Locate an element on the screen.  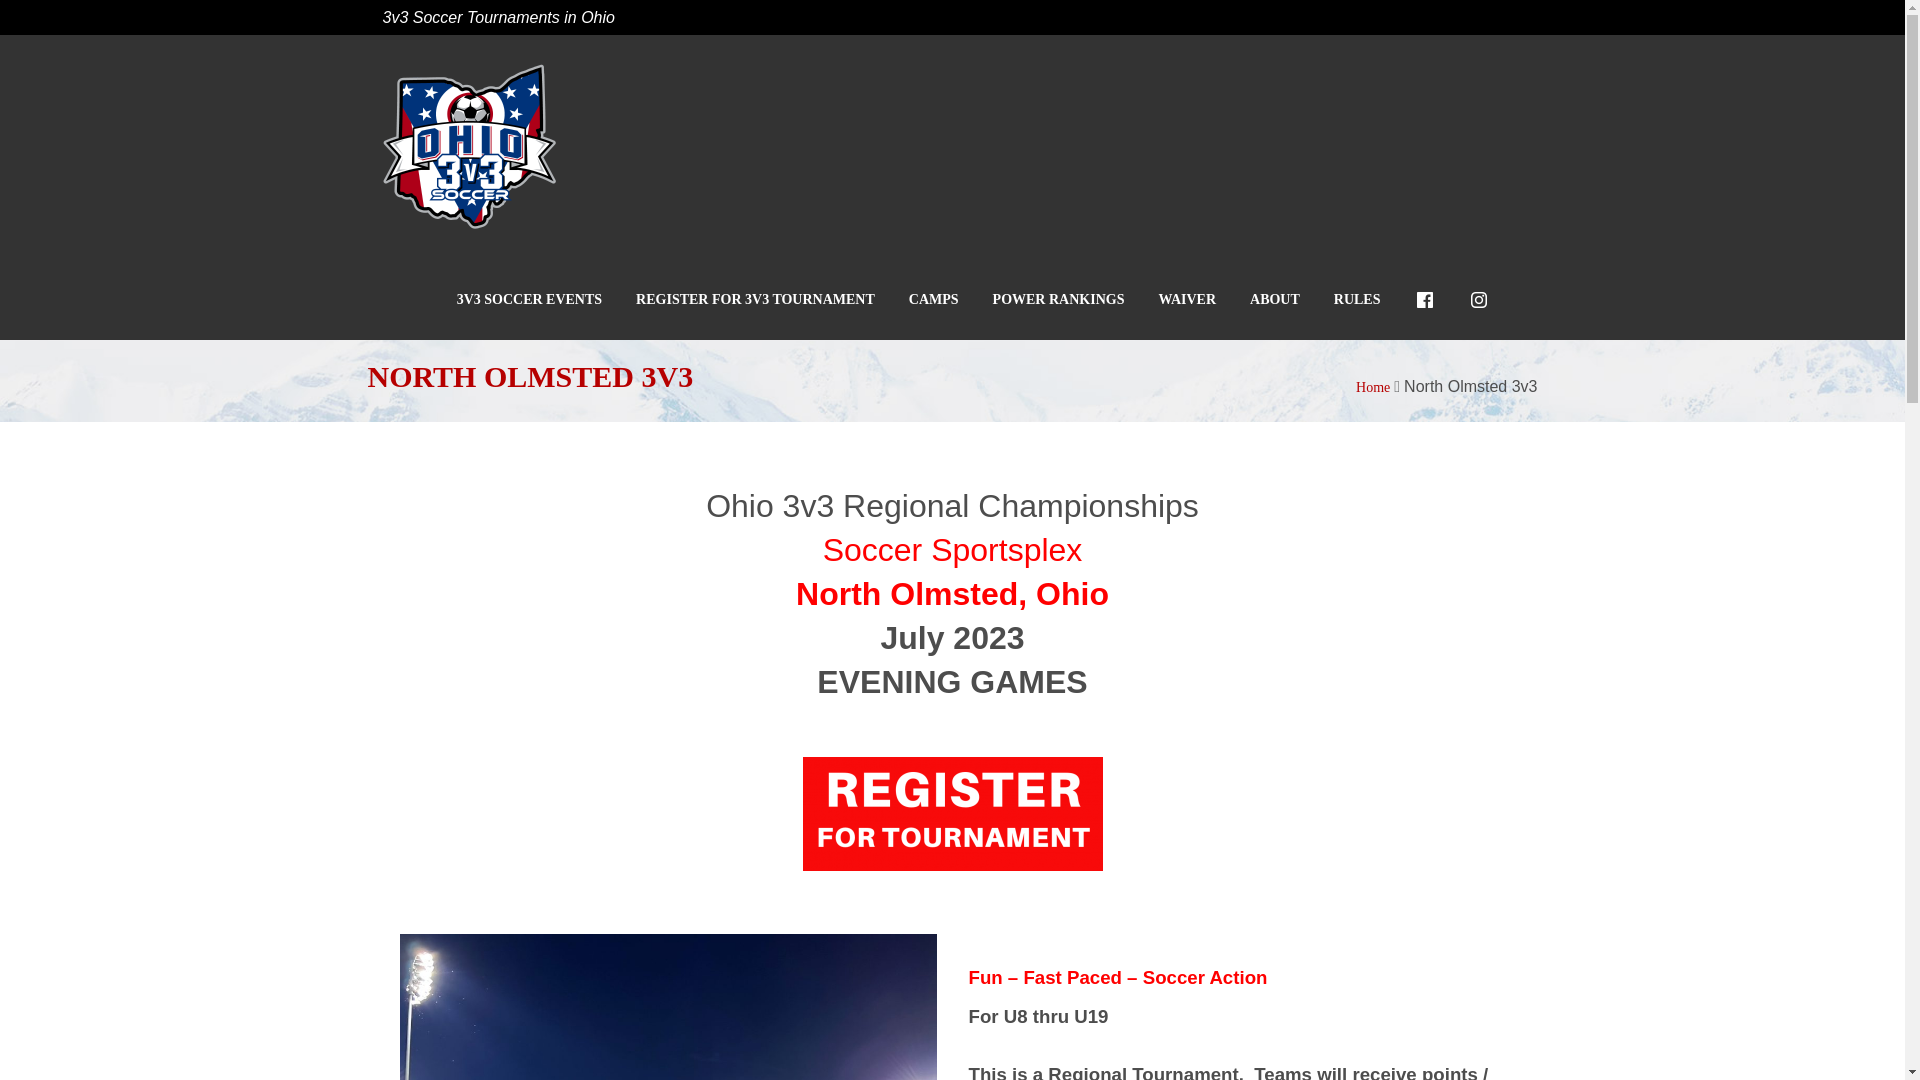
POWER RANKINGS is located at coordinates (1058, 300).